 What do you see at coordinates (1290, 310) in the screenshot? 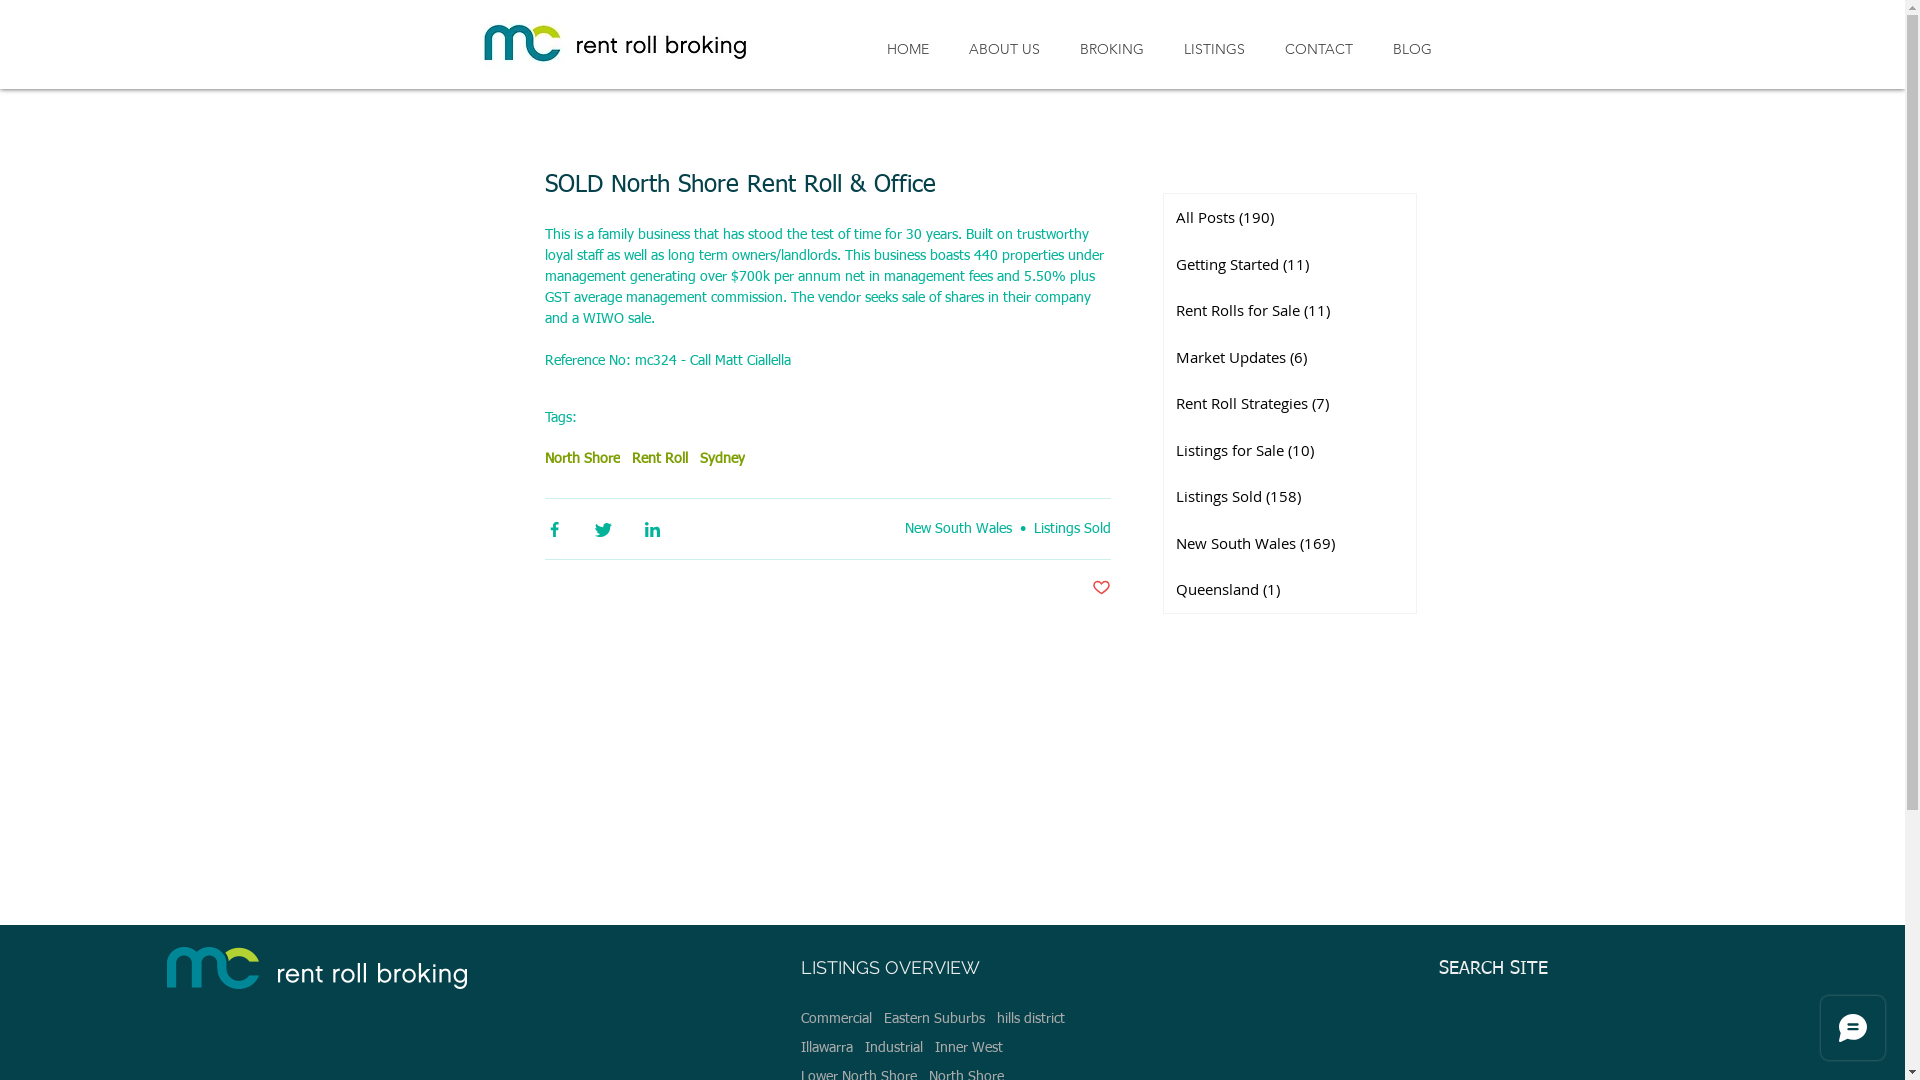
I see `Rent Rolls for Sale (11)` at bounding box center [1290, 310].